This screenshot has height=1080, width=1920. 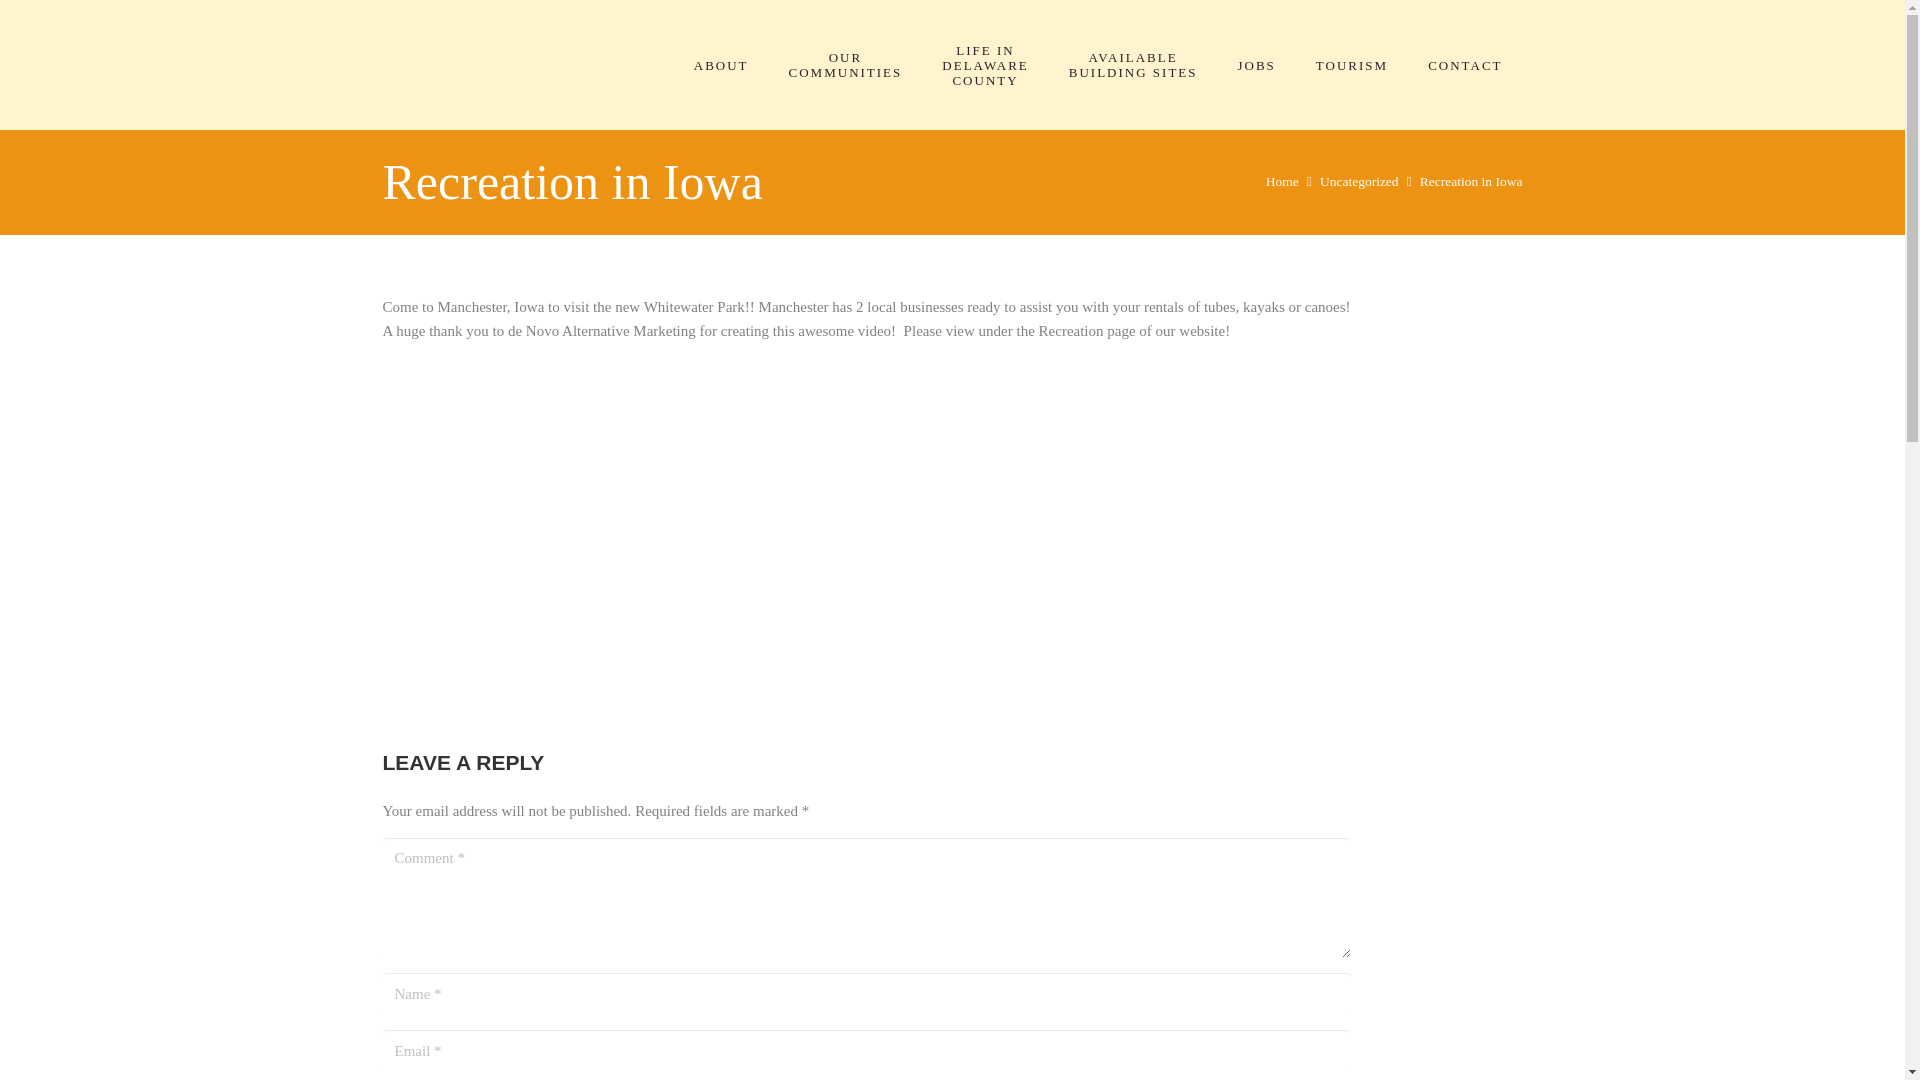 What do you see at coordinates (1132, 64) in the screenshot?
I see `TOURISM` at bounding box center [1132, 64].